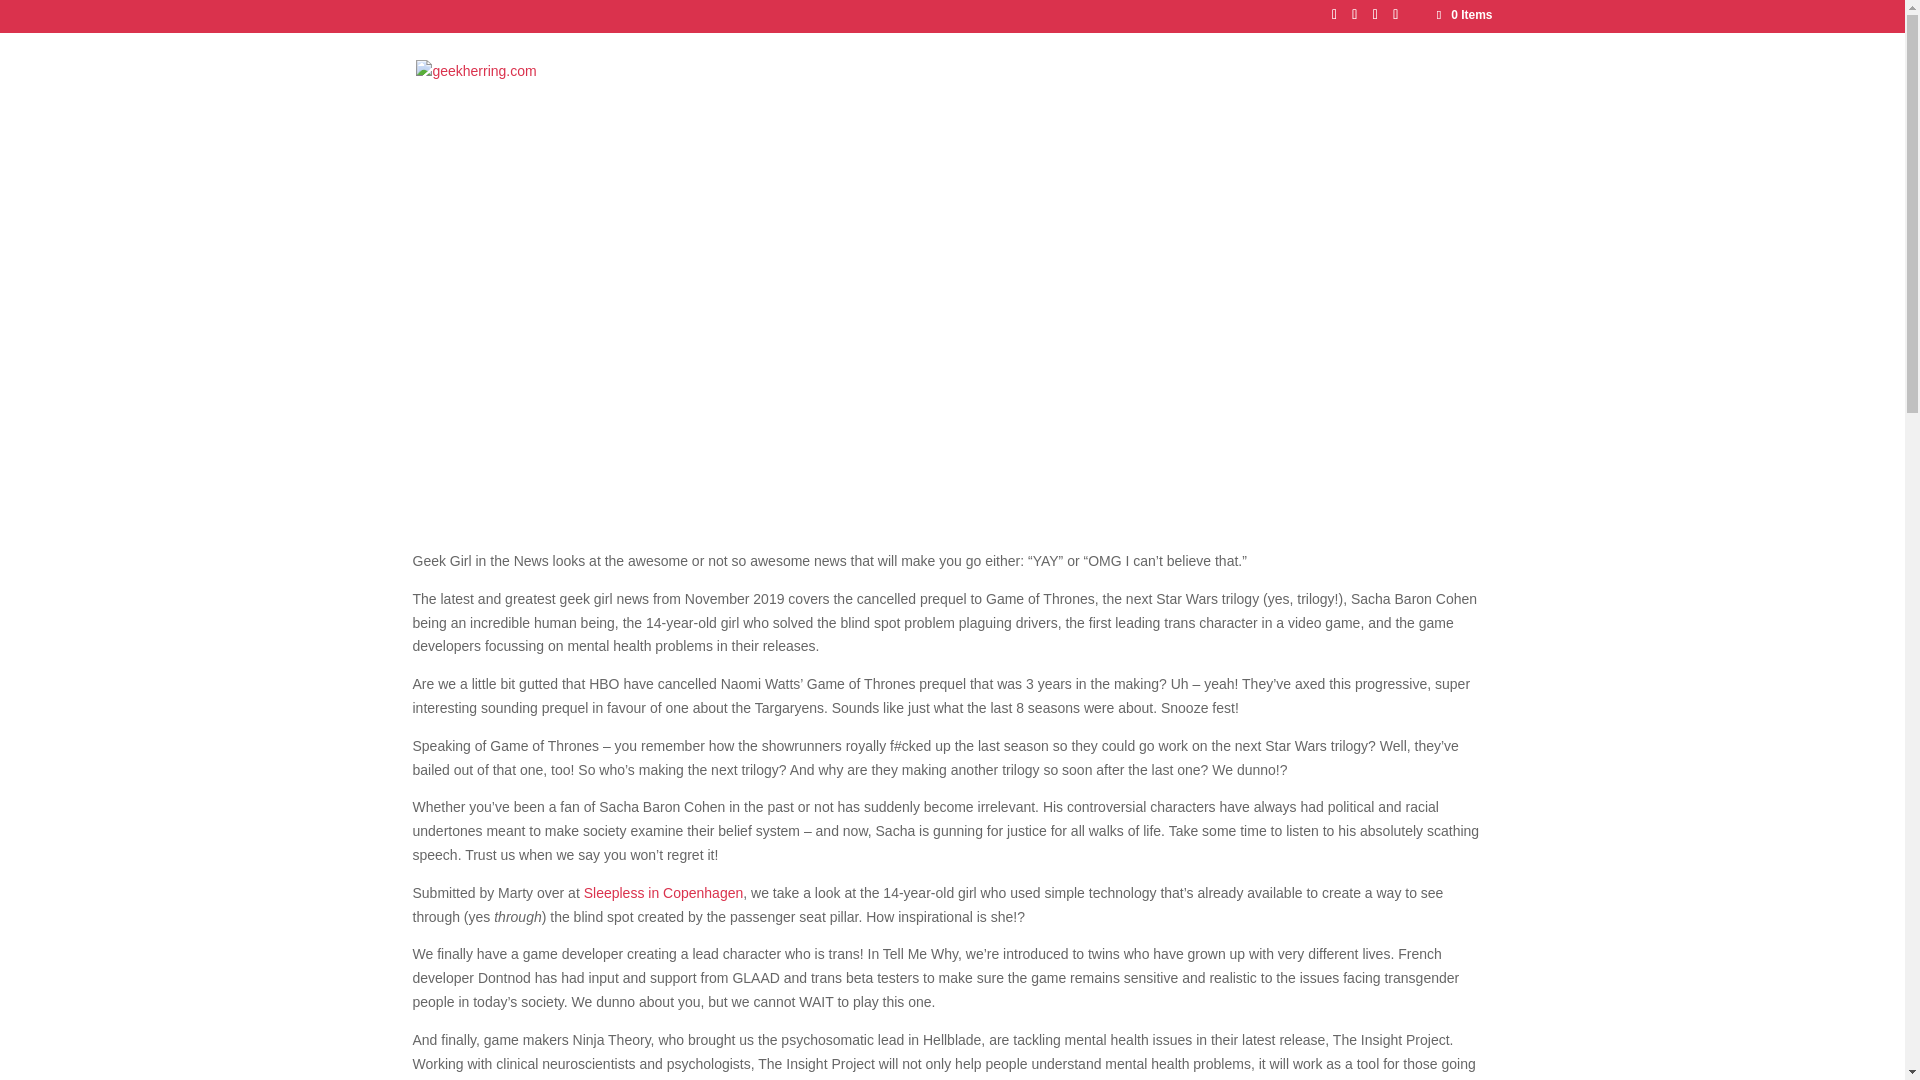 The image size is (1920, 1080). What do you see at coordinates (1228, 98) in the screenshot?
I see `ARTICLES` at bounding box center [1228, 98].